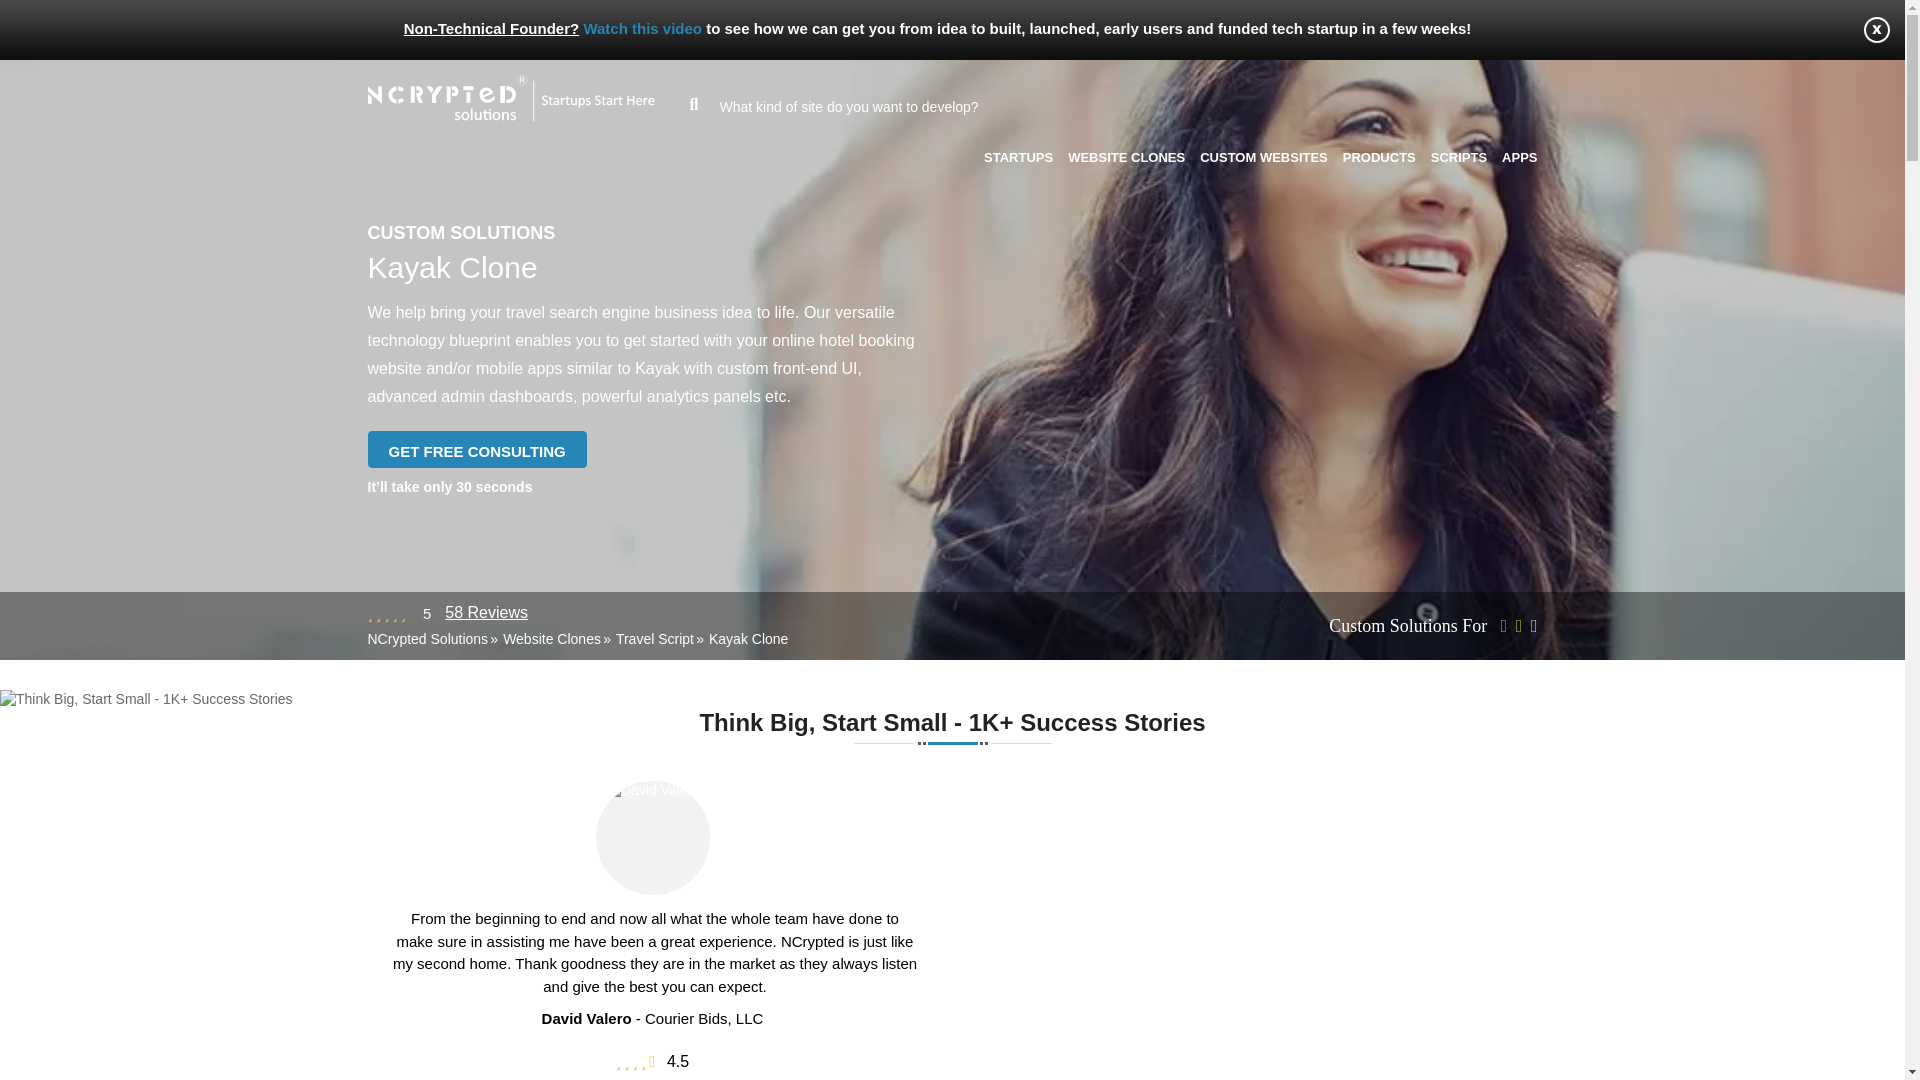 The height and width of the screenshot is (1080, 1920). What do you see at coordinates (1458, 158) in the screenshot?
I see `SCRIPTS` at bounding box center [1458, 158].